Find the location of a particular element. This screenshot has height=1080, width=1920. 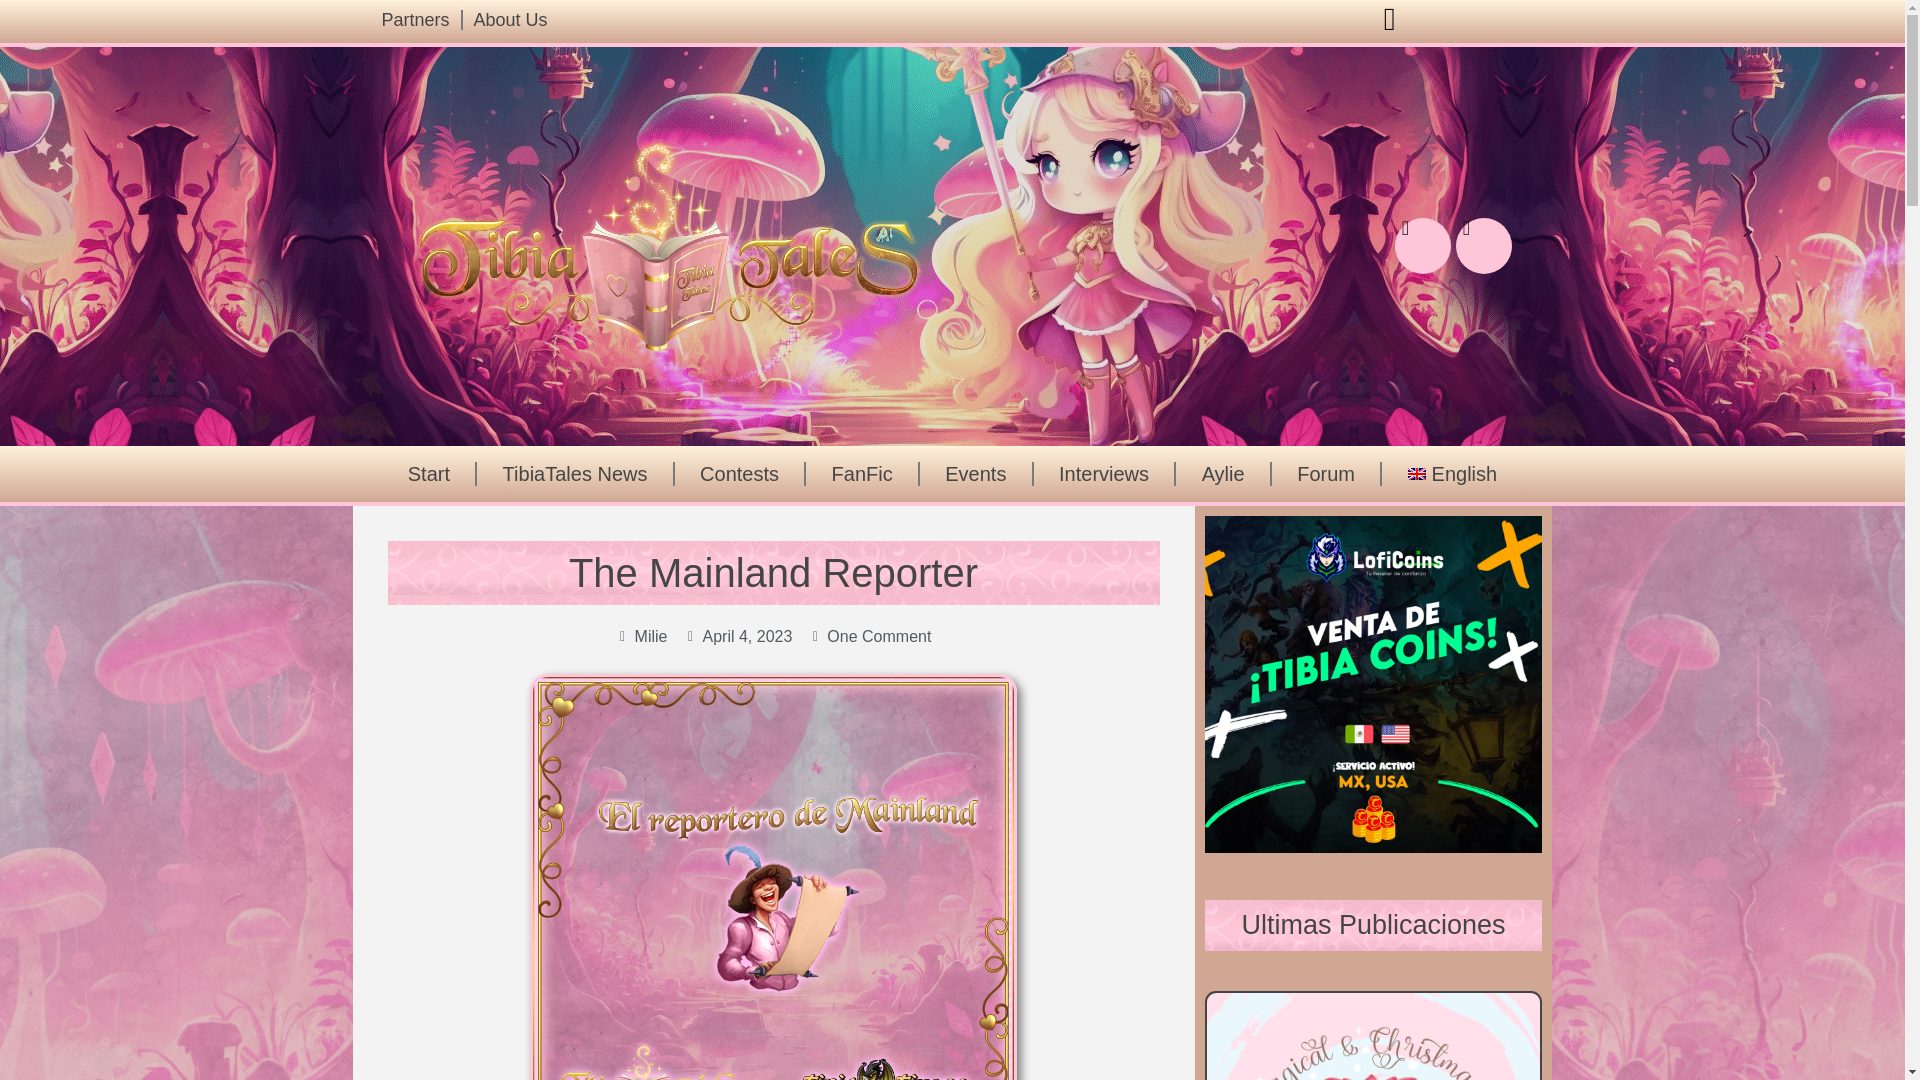

Events is located at coordinates (976, 474).